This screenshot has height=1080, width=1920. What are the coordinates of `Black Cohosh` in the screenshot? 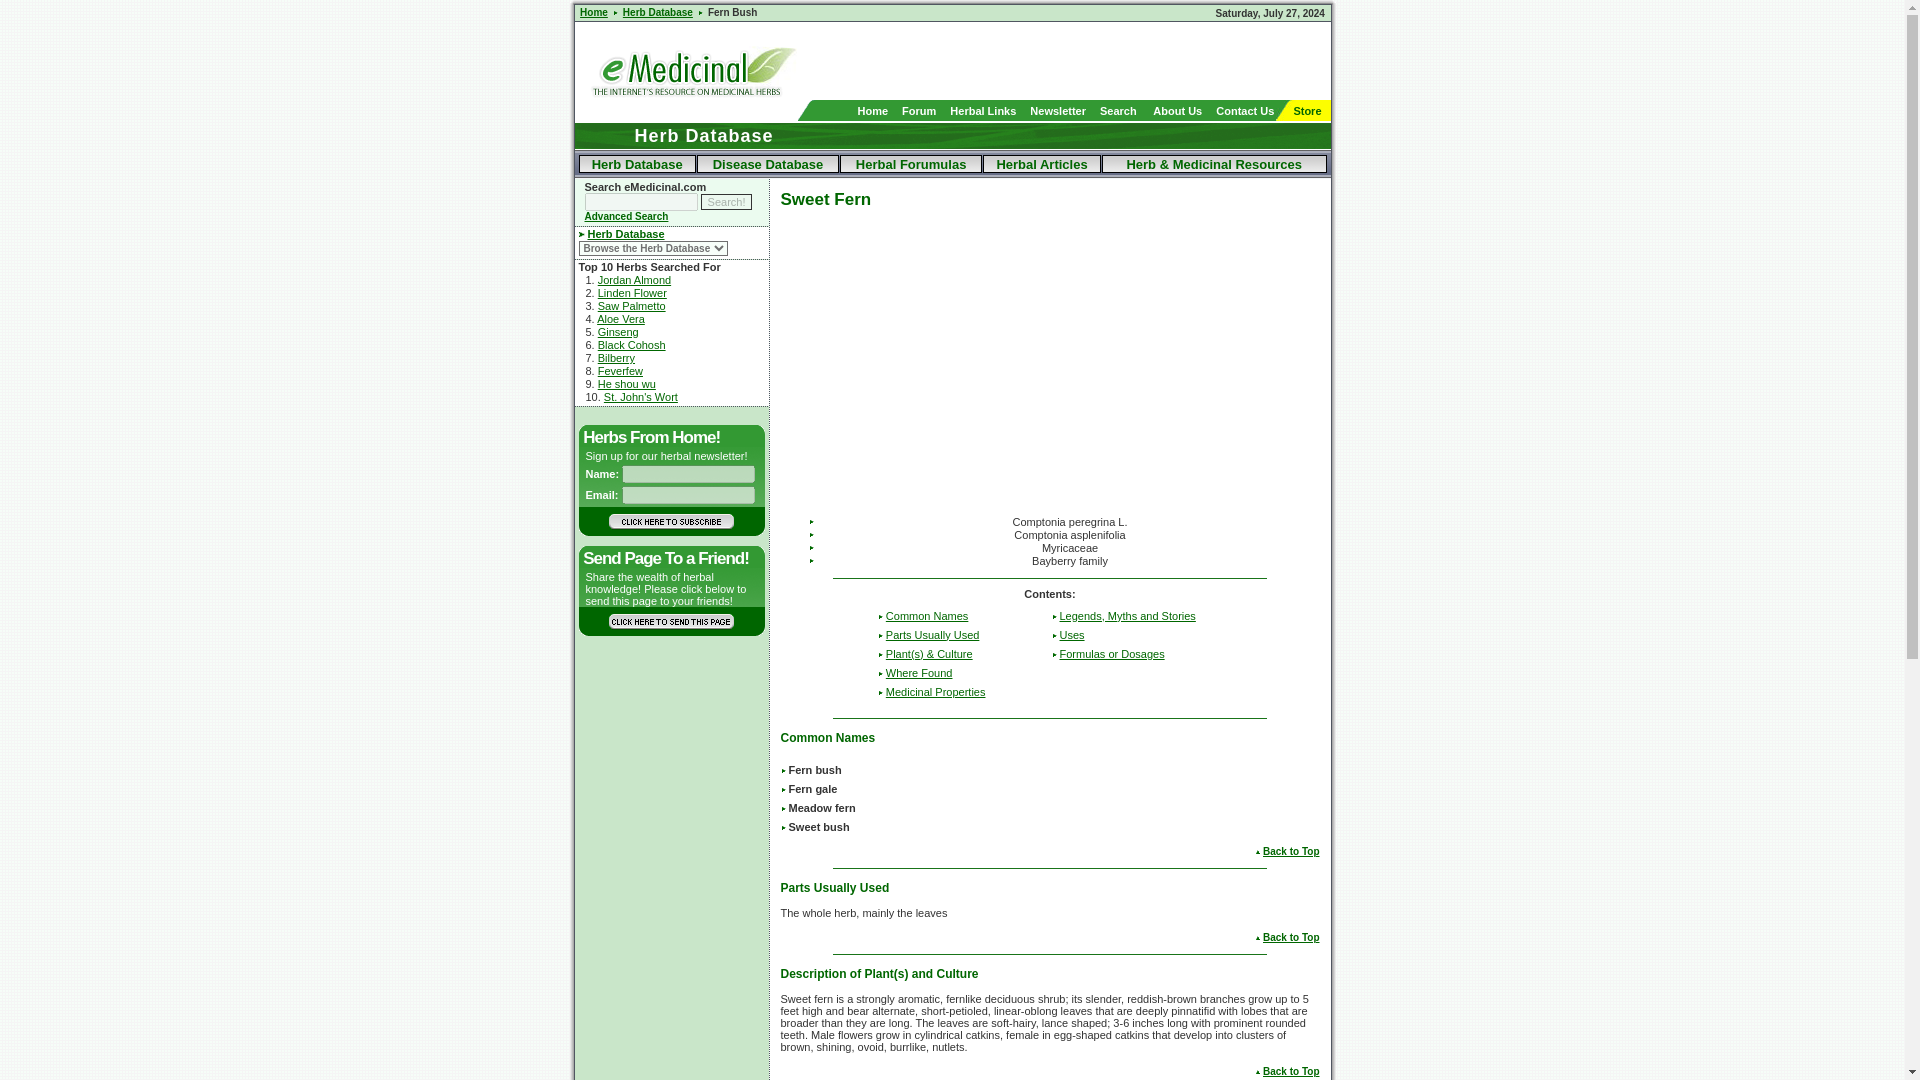 It's located at (632, 345).